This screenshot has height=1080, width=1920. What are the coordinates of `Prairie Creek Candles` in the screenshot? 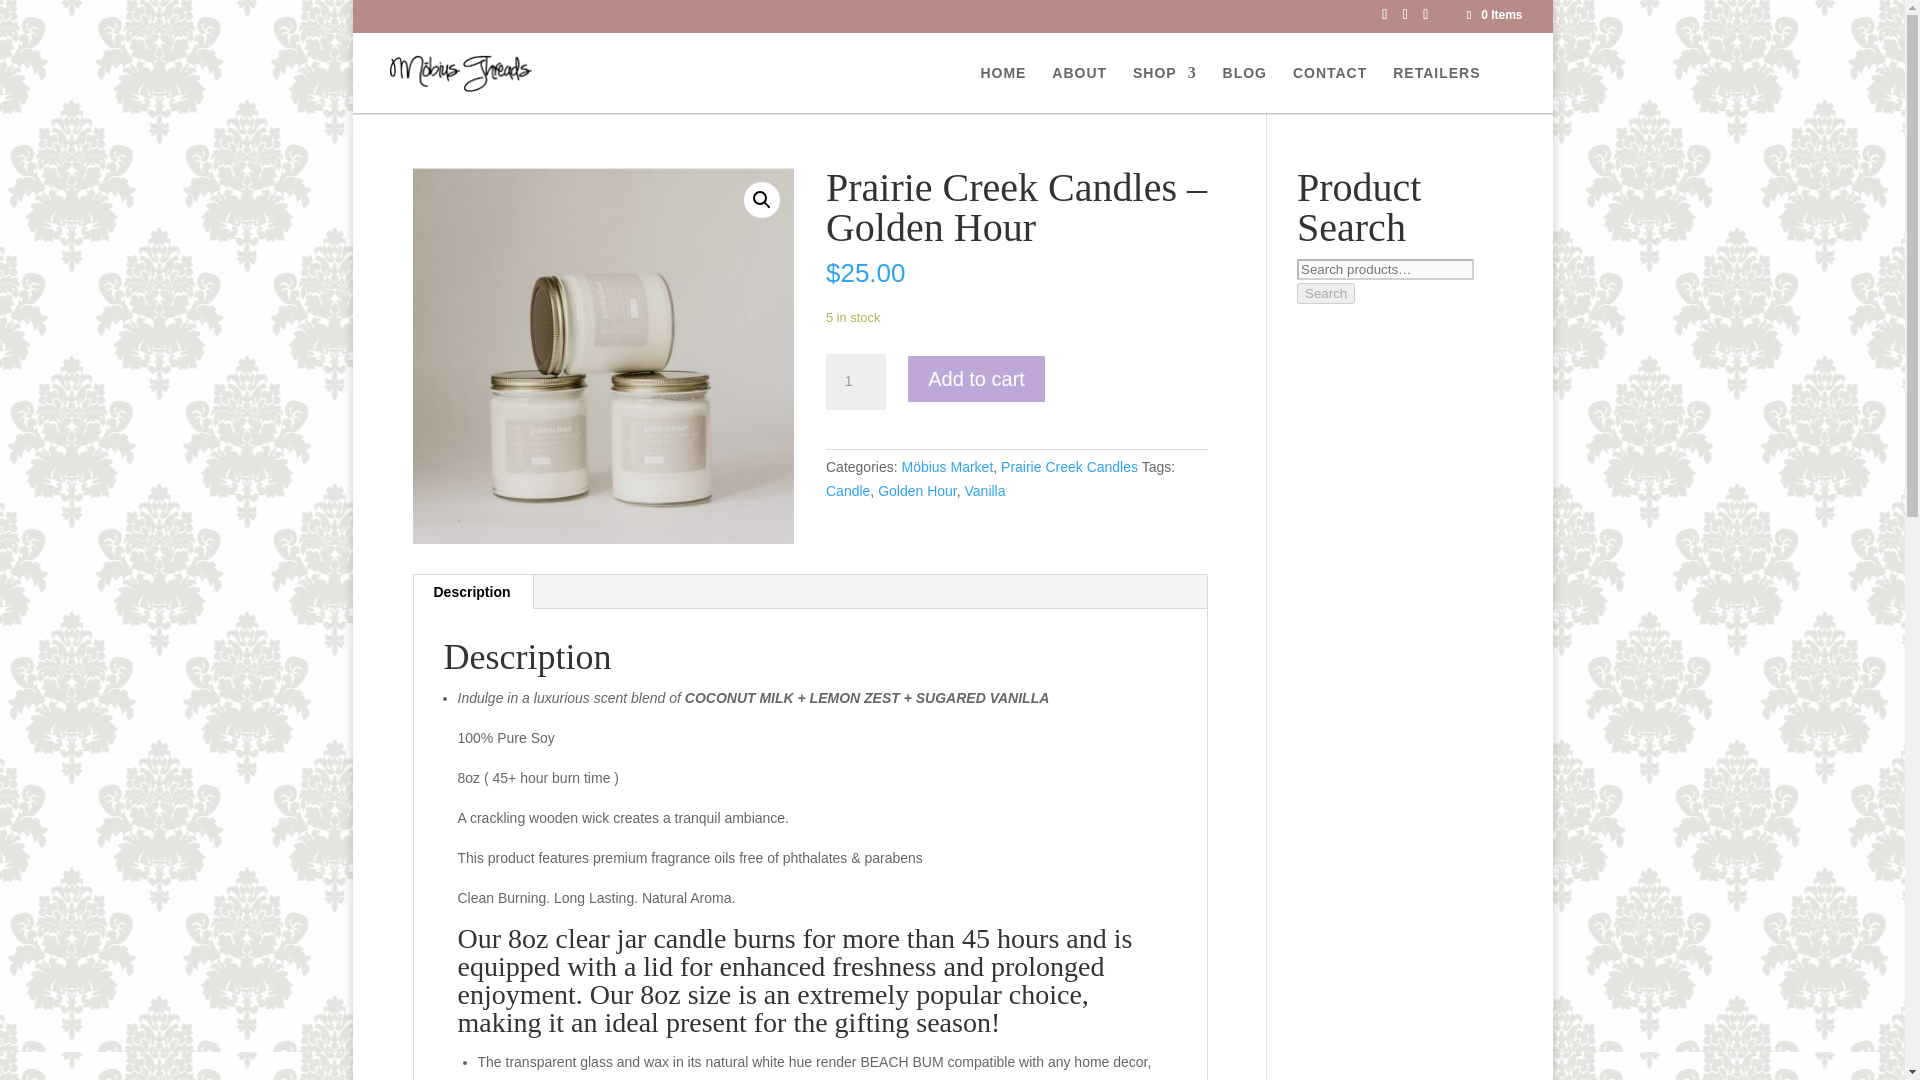 It's located at (1069, 467).